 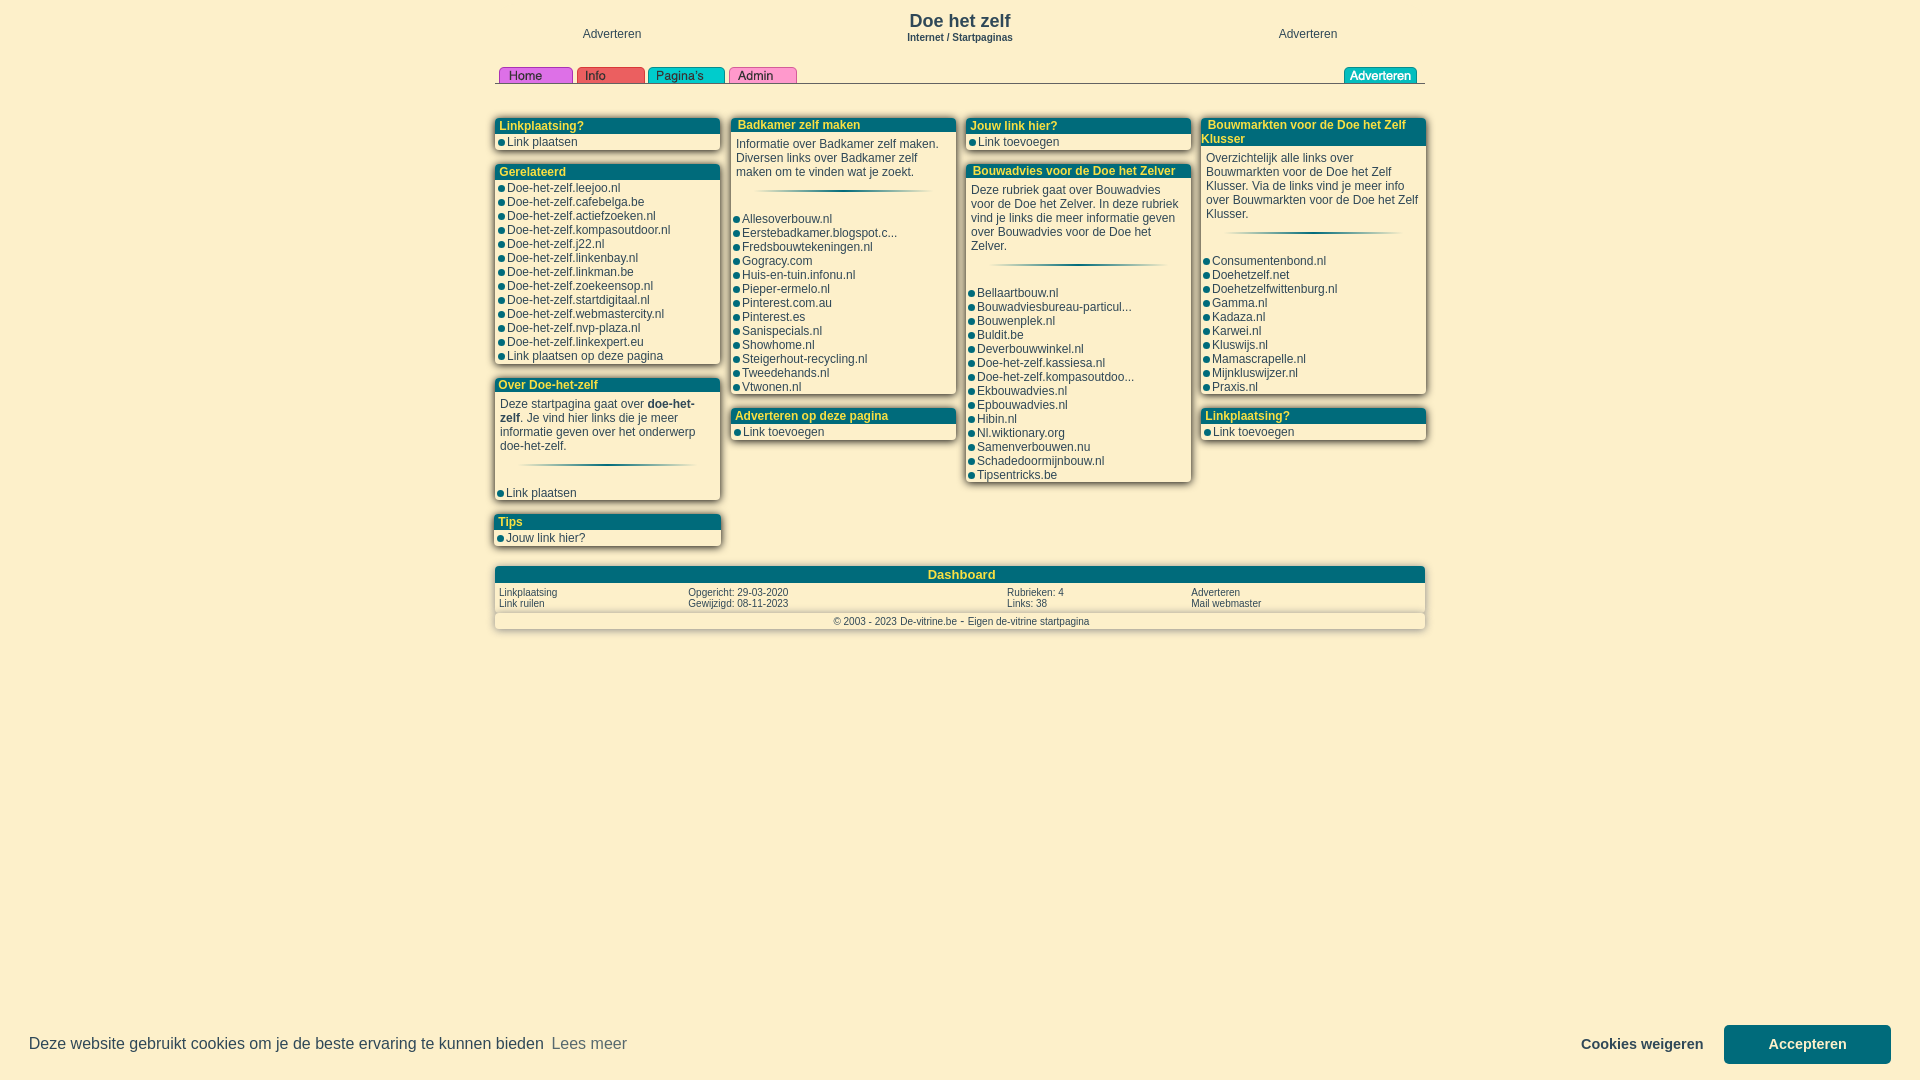 I want to click on Gamma.nl, so click(x=1240, y=303).